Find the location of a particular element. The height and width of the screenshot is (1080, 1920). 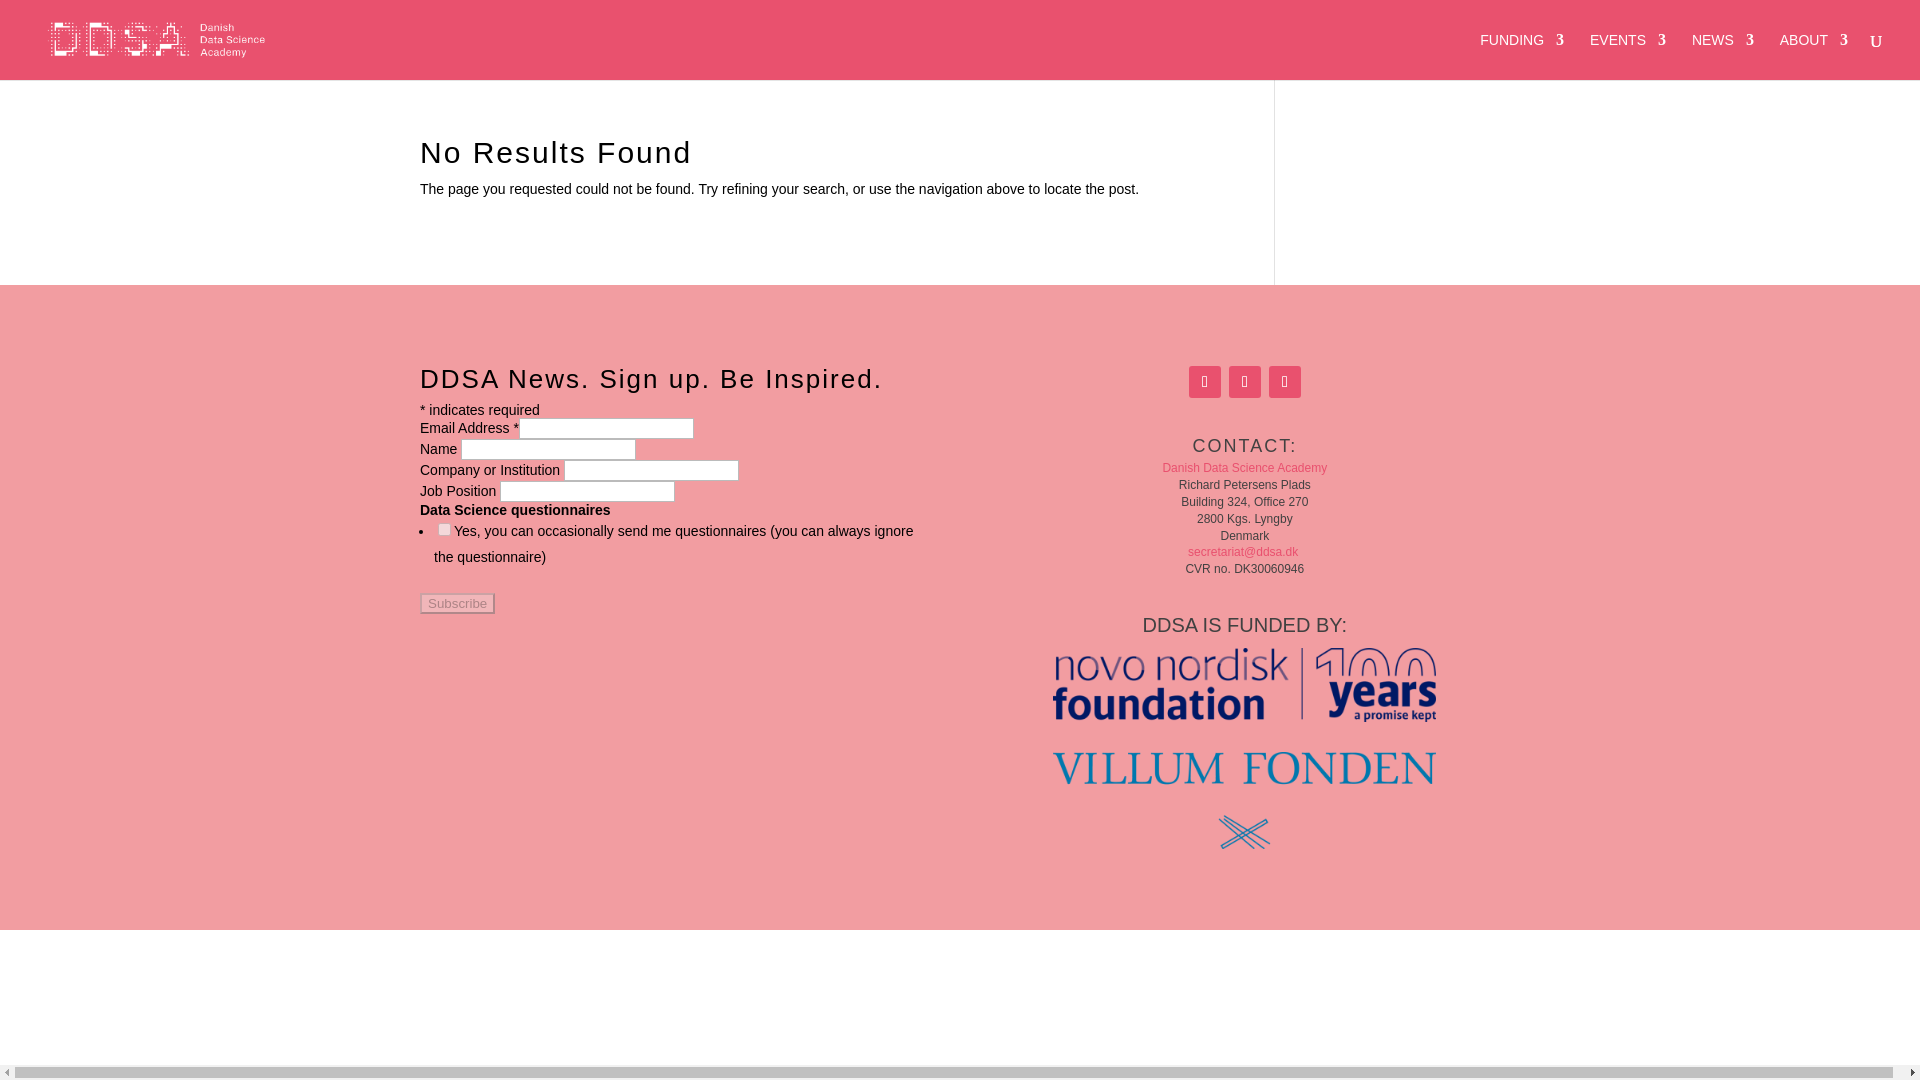

Follow on LinkedIn is located at coordinates (1204, 382).